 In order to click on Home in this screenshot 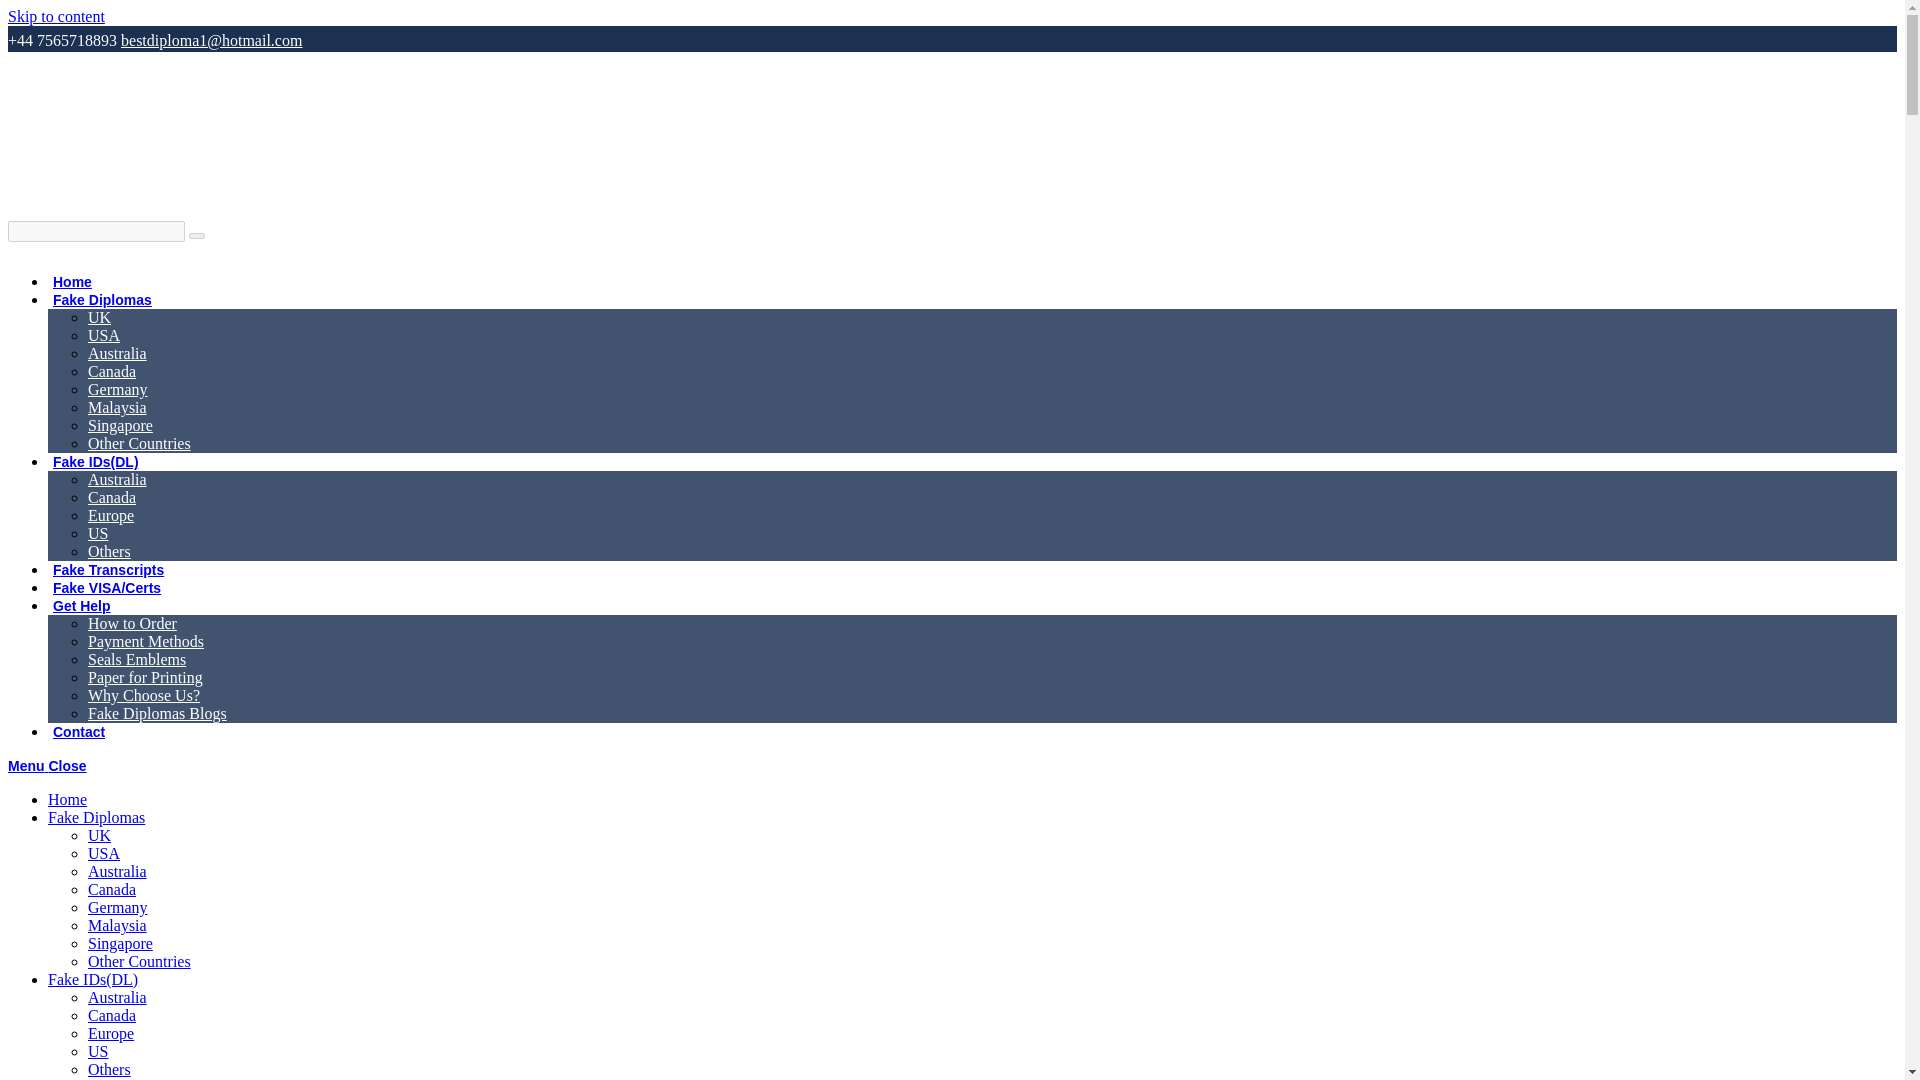, I will do `click(72, 282)`.